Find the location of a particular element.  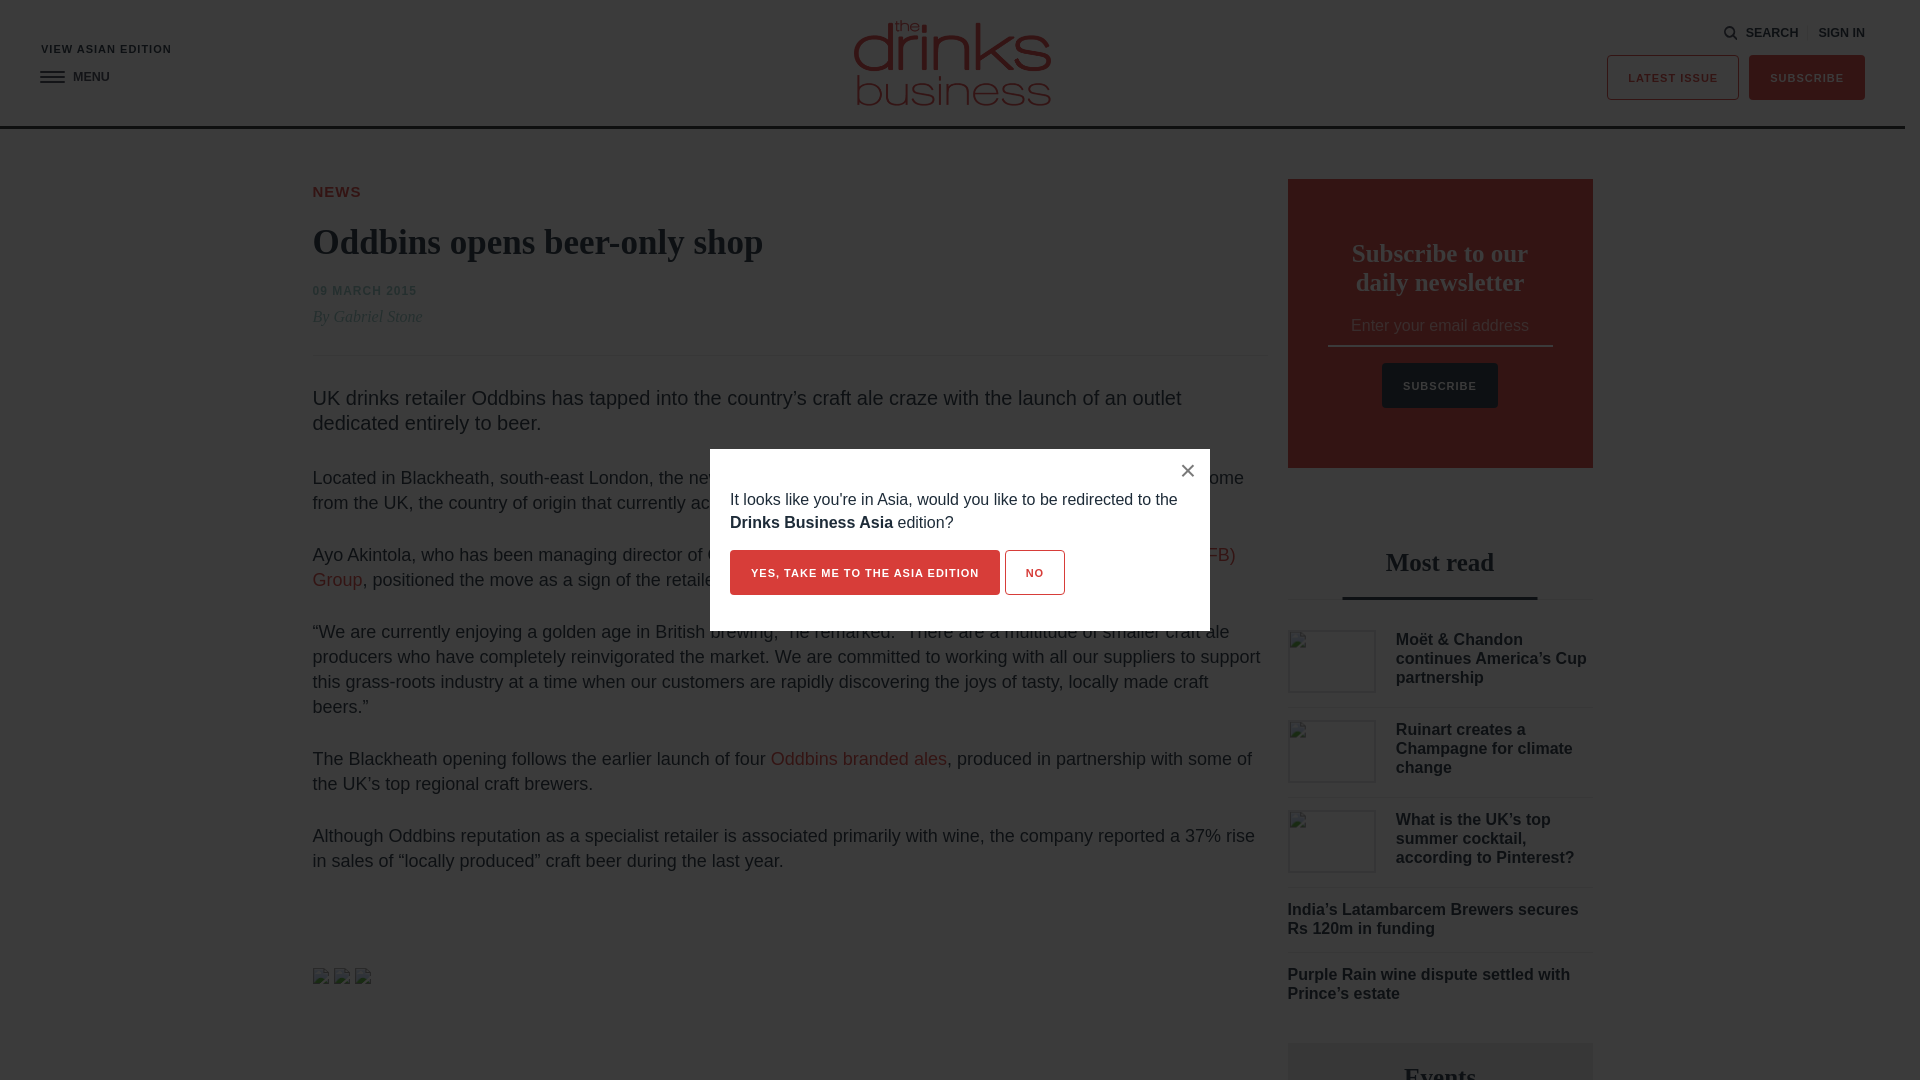

YES, TAKE ME TO THE ASIA EDITION is located at coordinates (864, 572).